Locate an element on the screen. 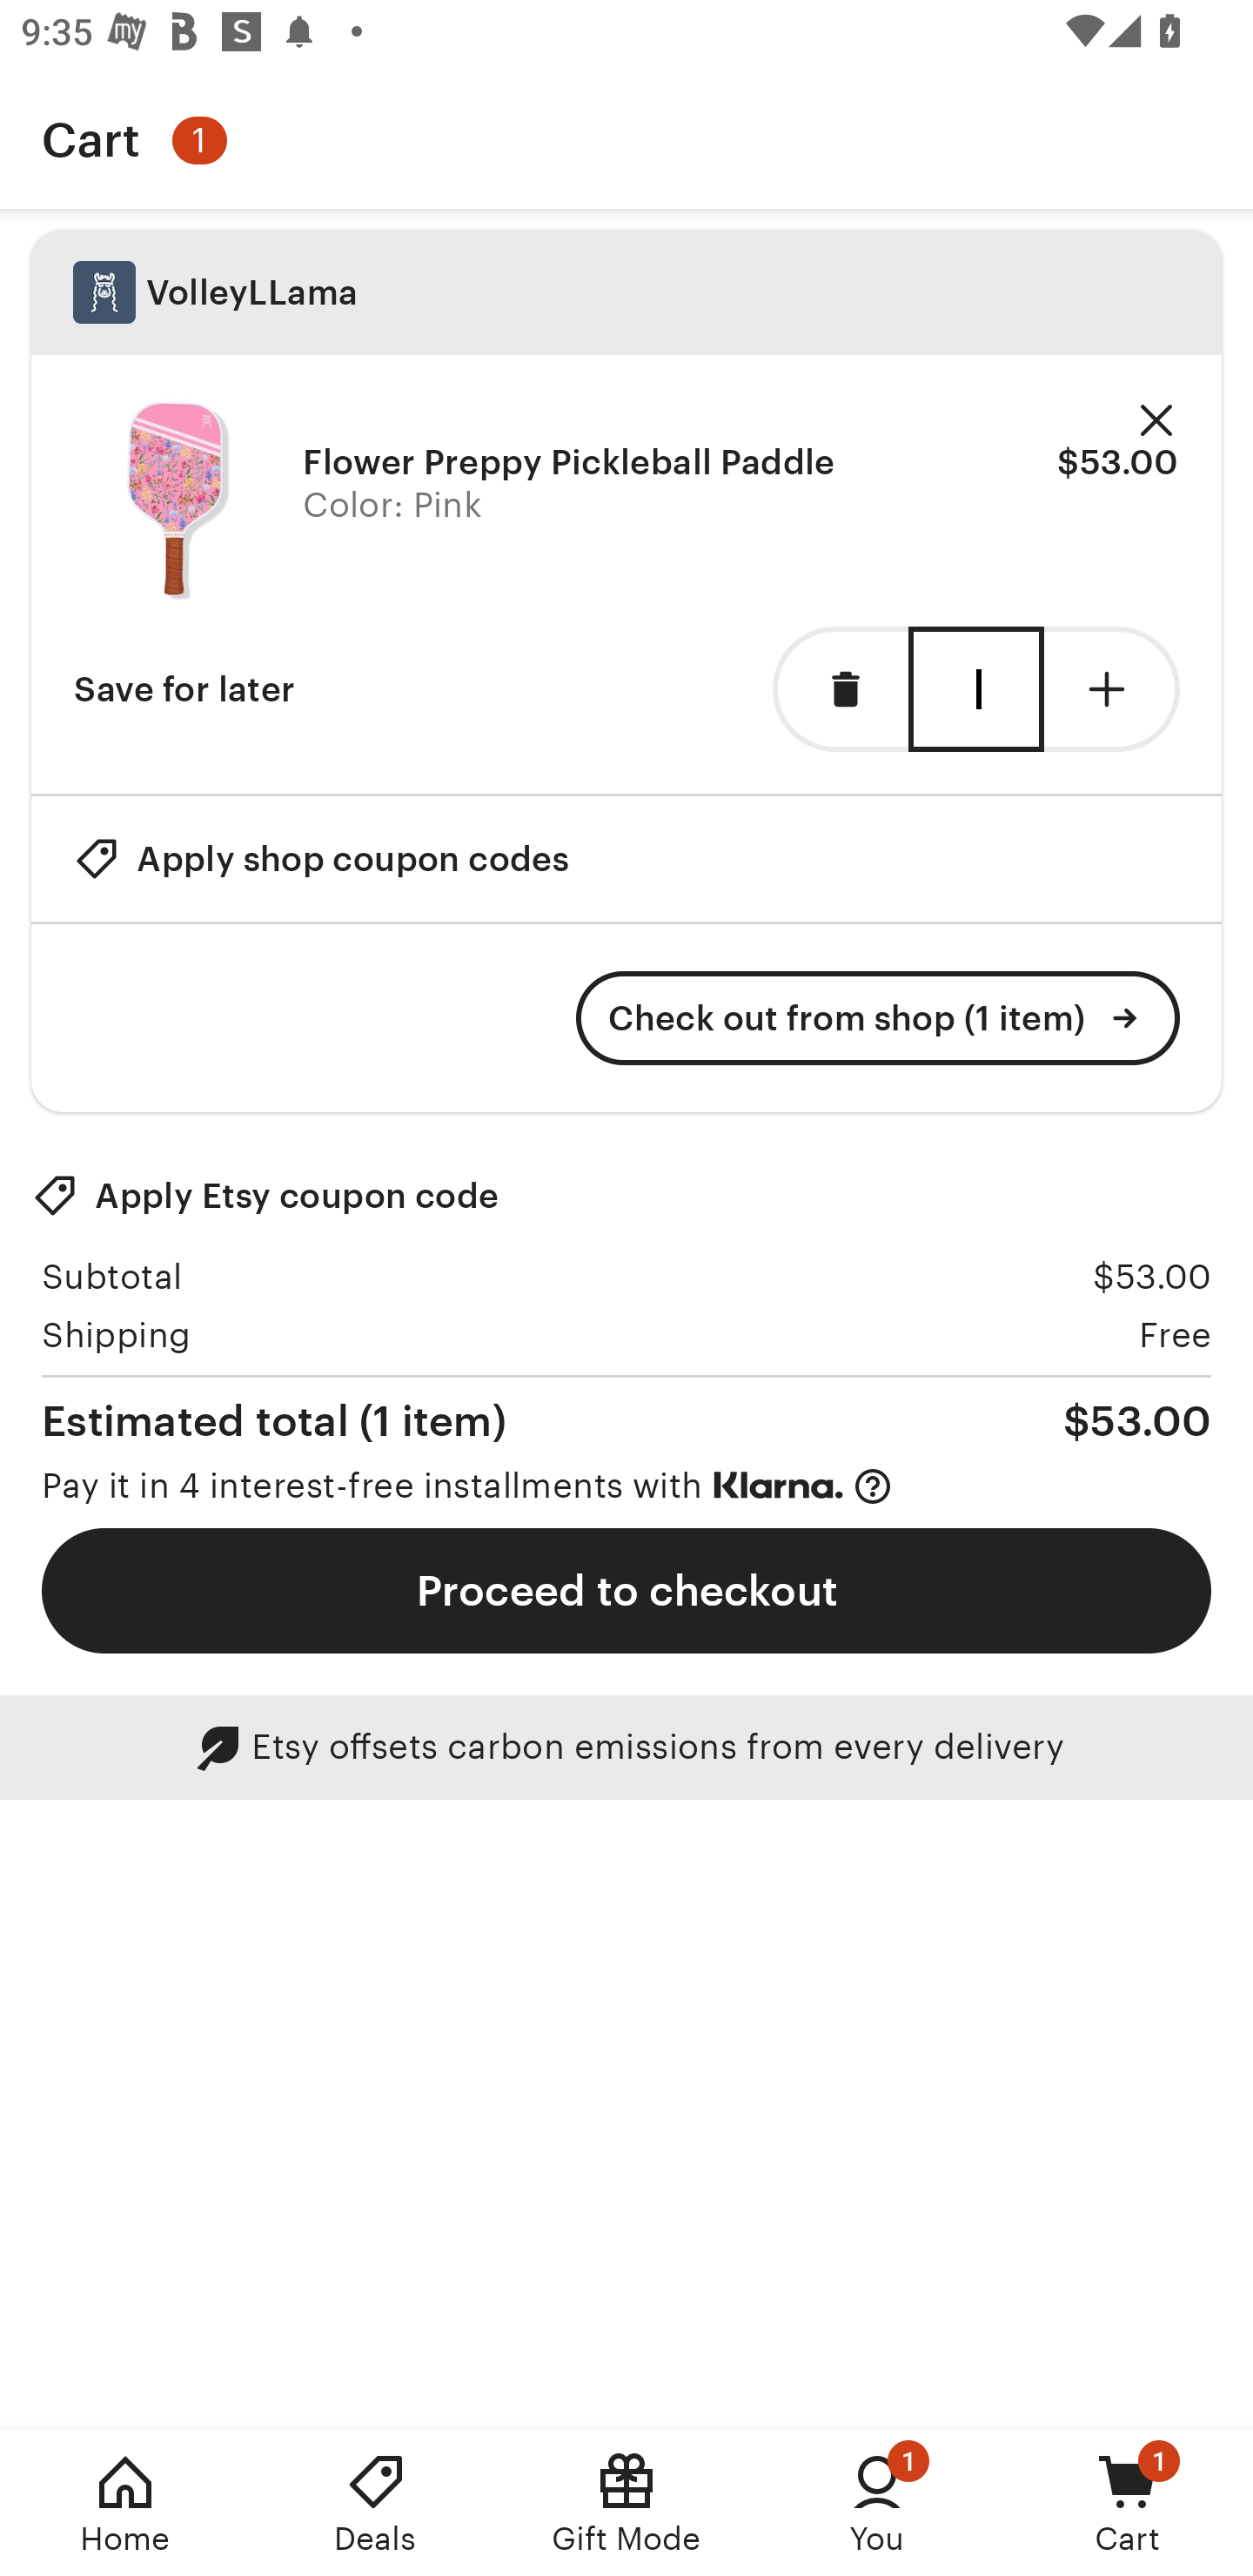 This screenshot has height=2576, width=1253. Apply shop coupon codes is located at coordinates (321, 858).